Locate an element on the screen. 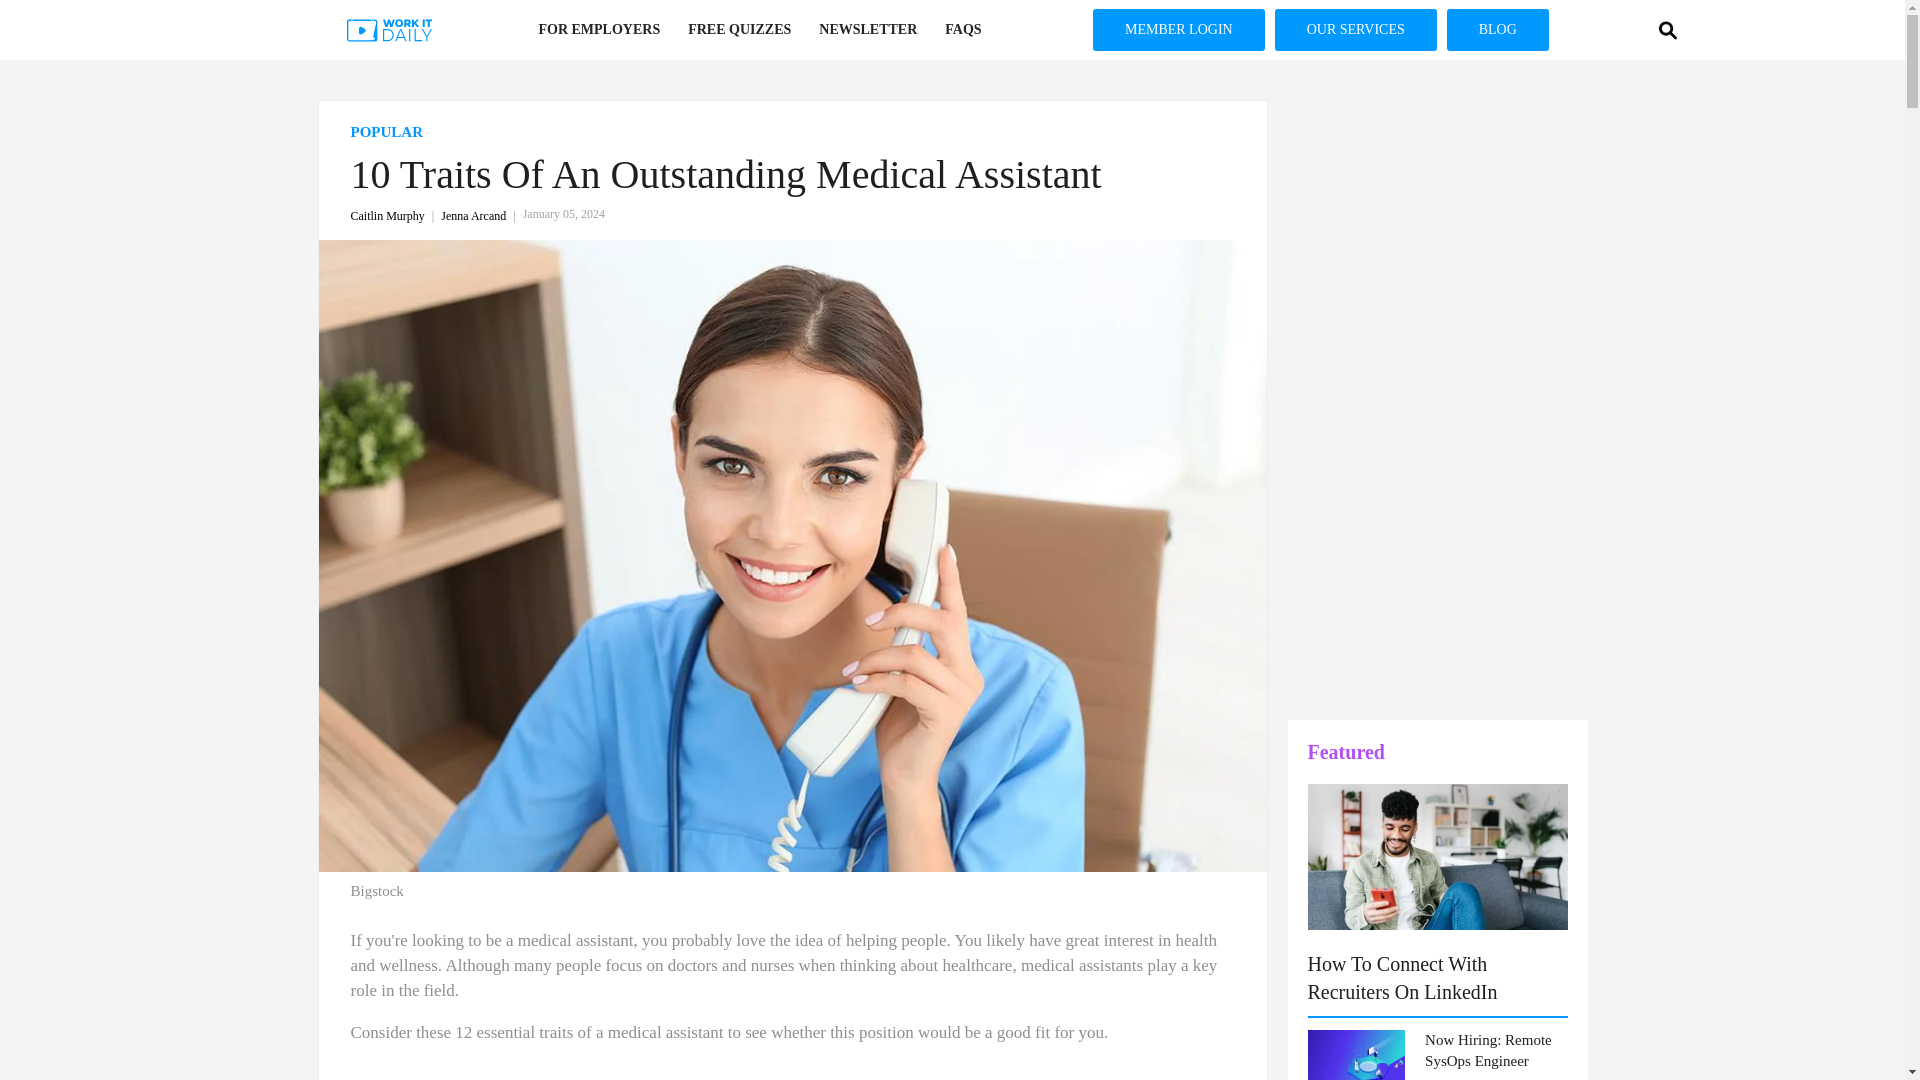  FOR EMPLOYERS is located at coordinates (598, 30).